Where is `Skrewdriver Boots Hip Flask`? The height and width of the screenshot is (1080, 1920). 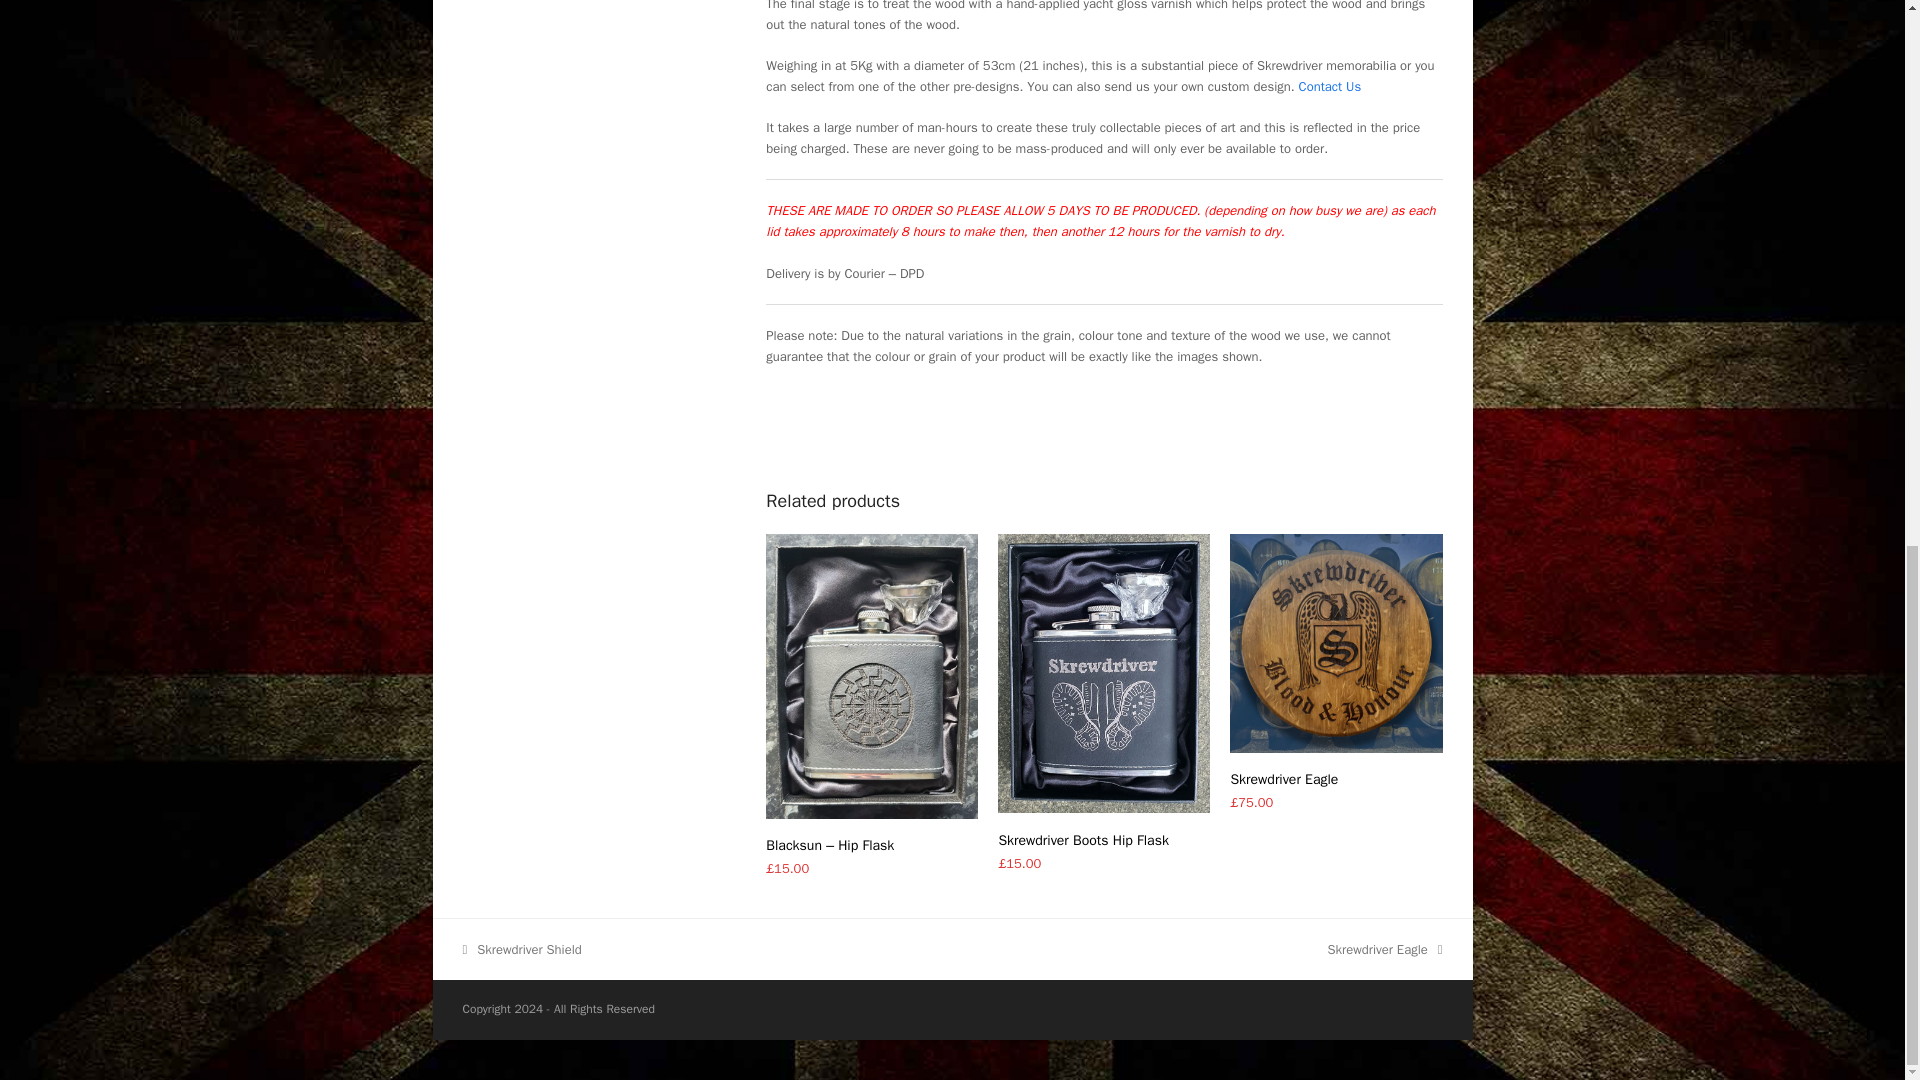
Skrewdriver Boots Hip Flask is located at coordinates (1104, 840).